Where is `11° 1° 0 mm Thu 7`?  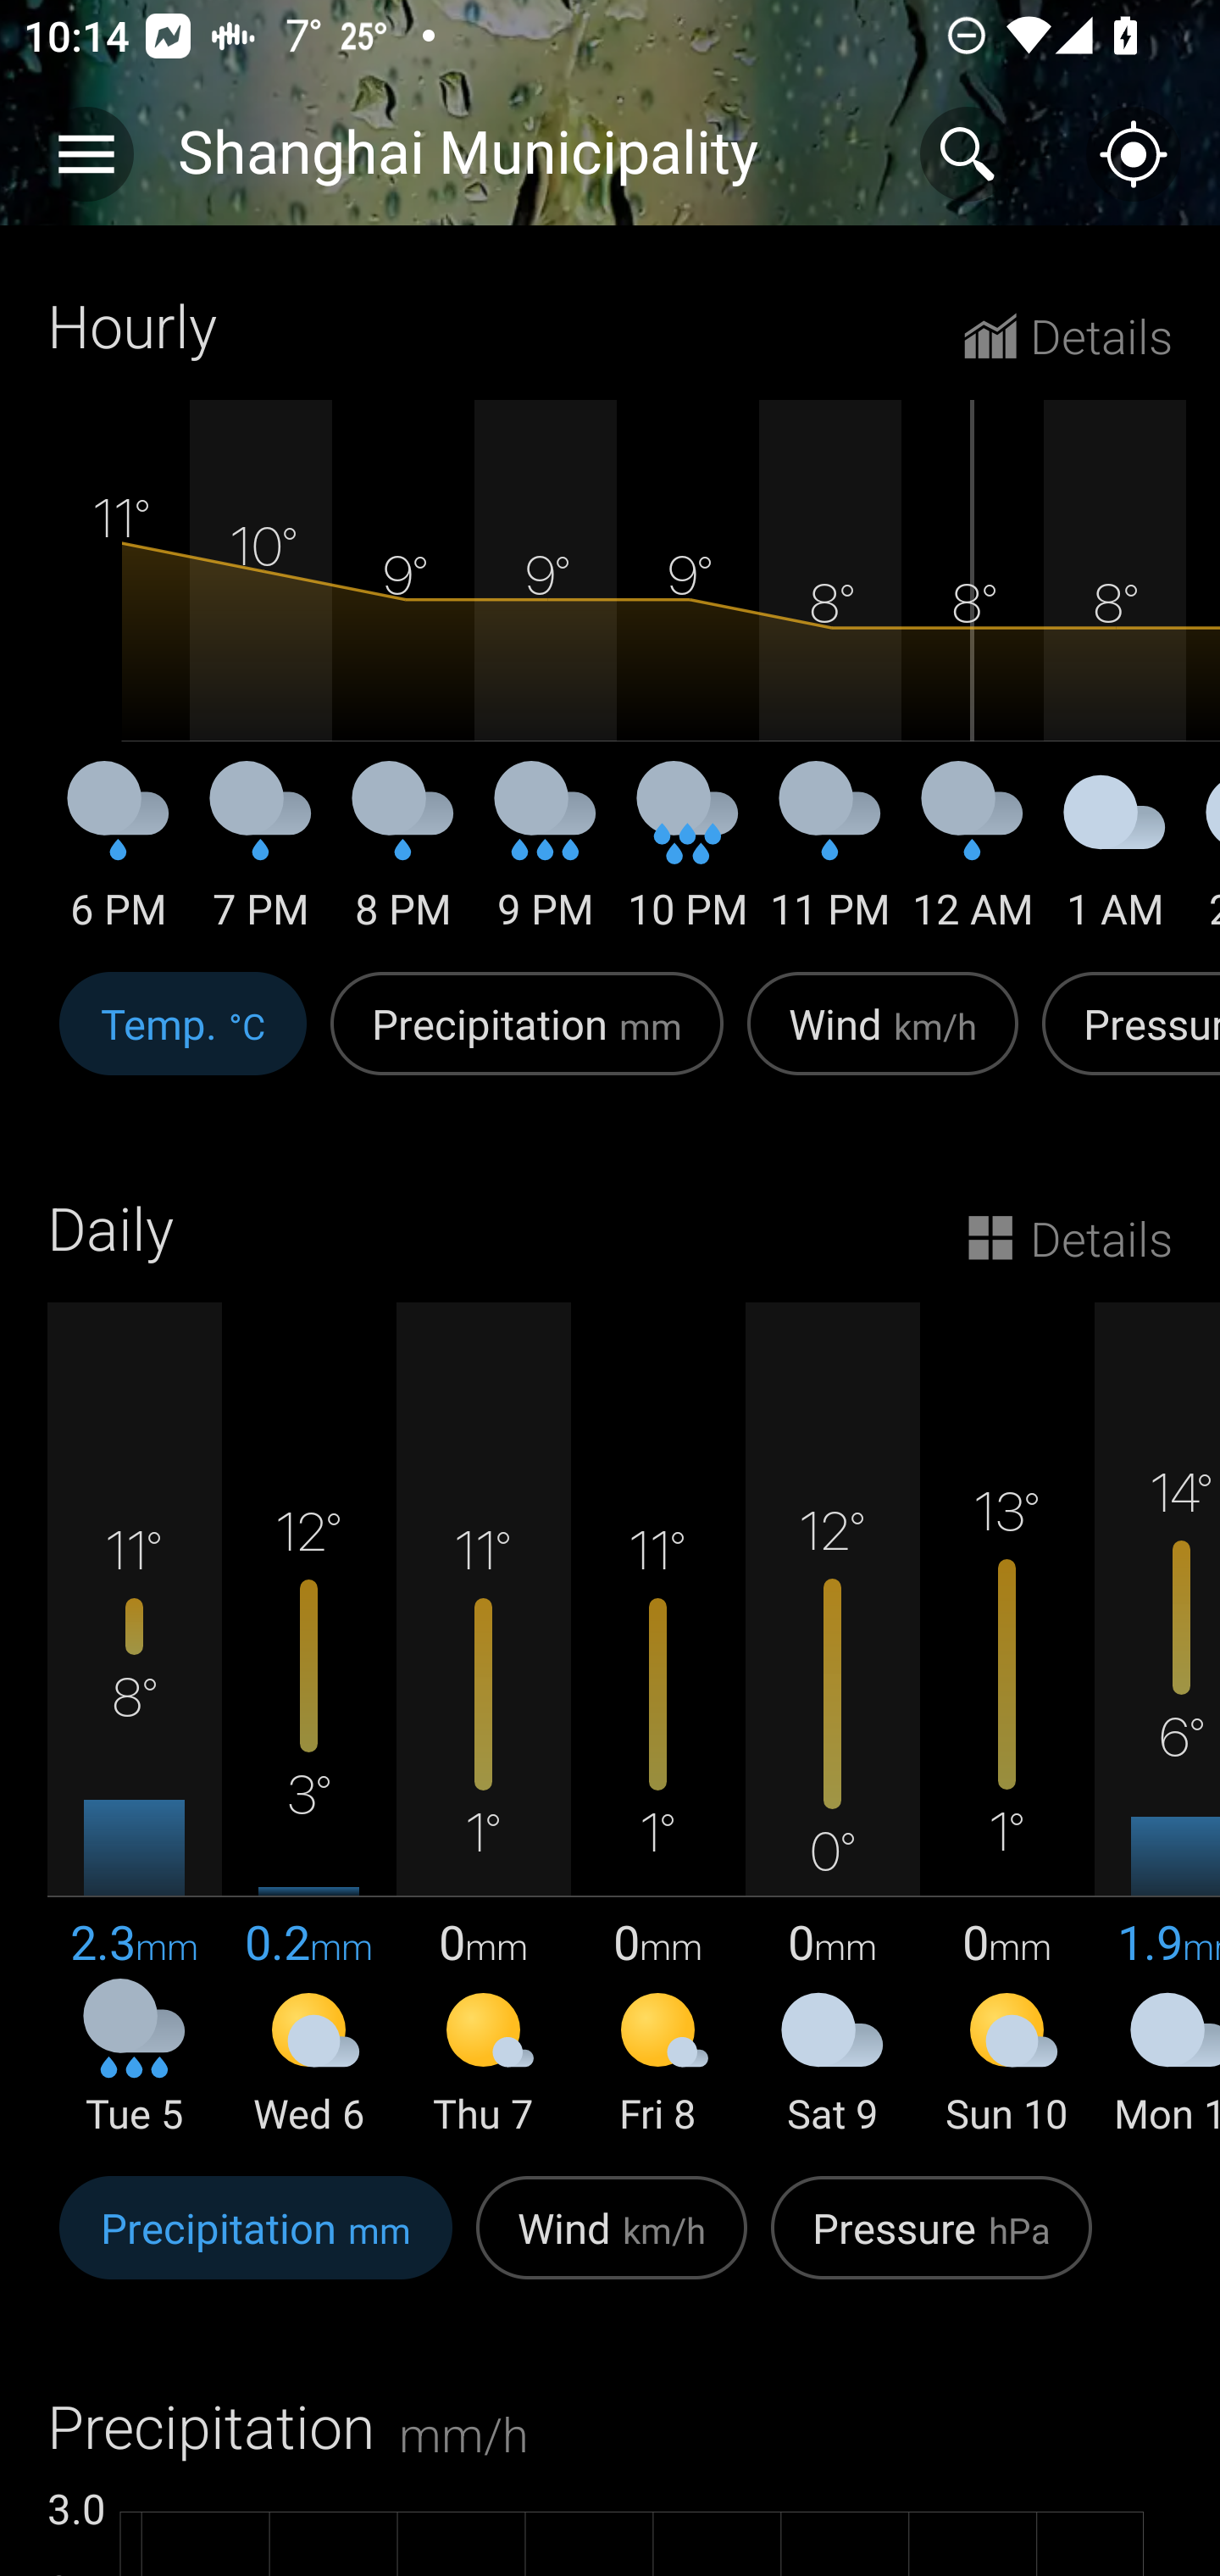
11° 1° 0 mm Thu 7 is located at coordinates (483, 1722).